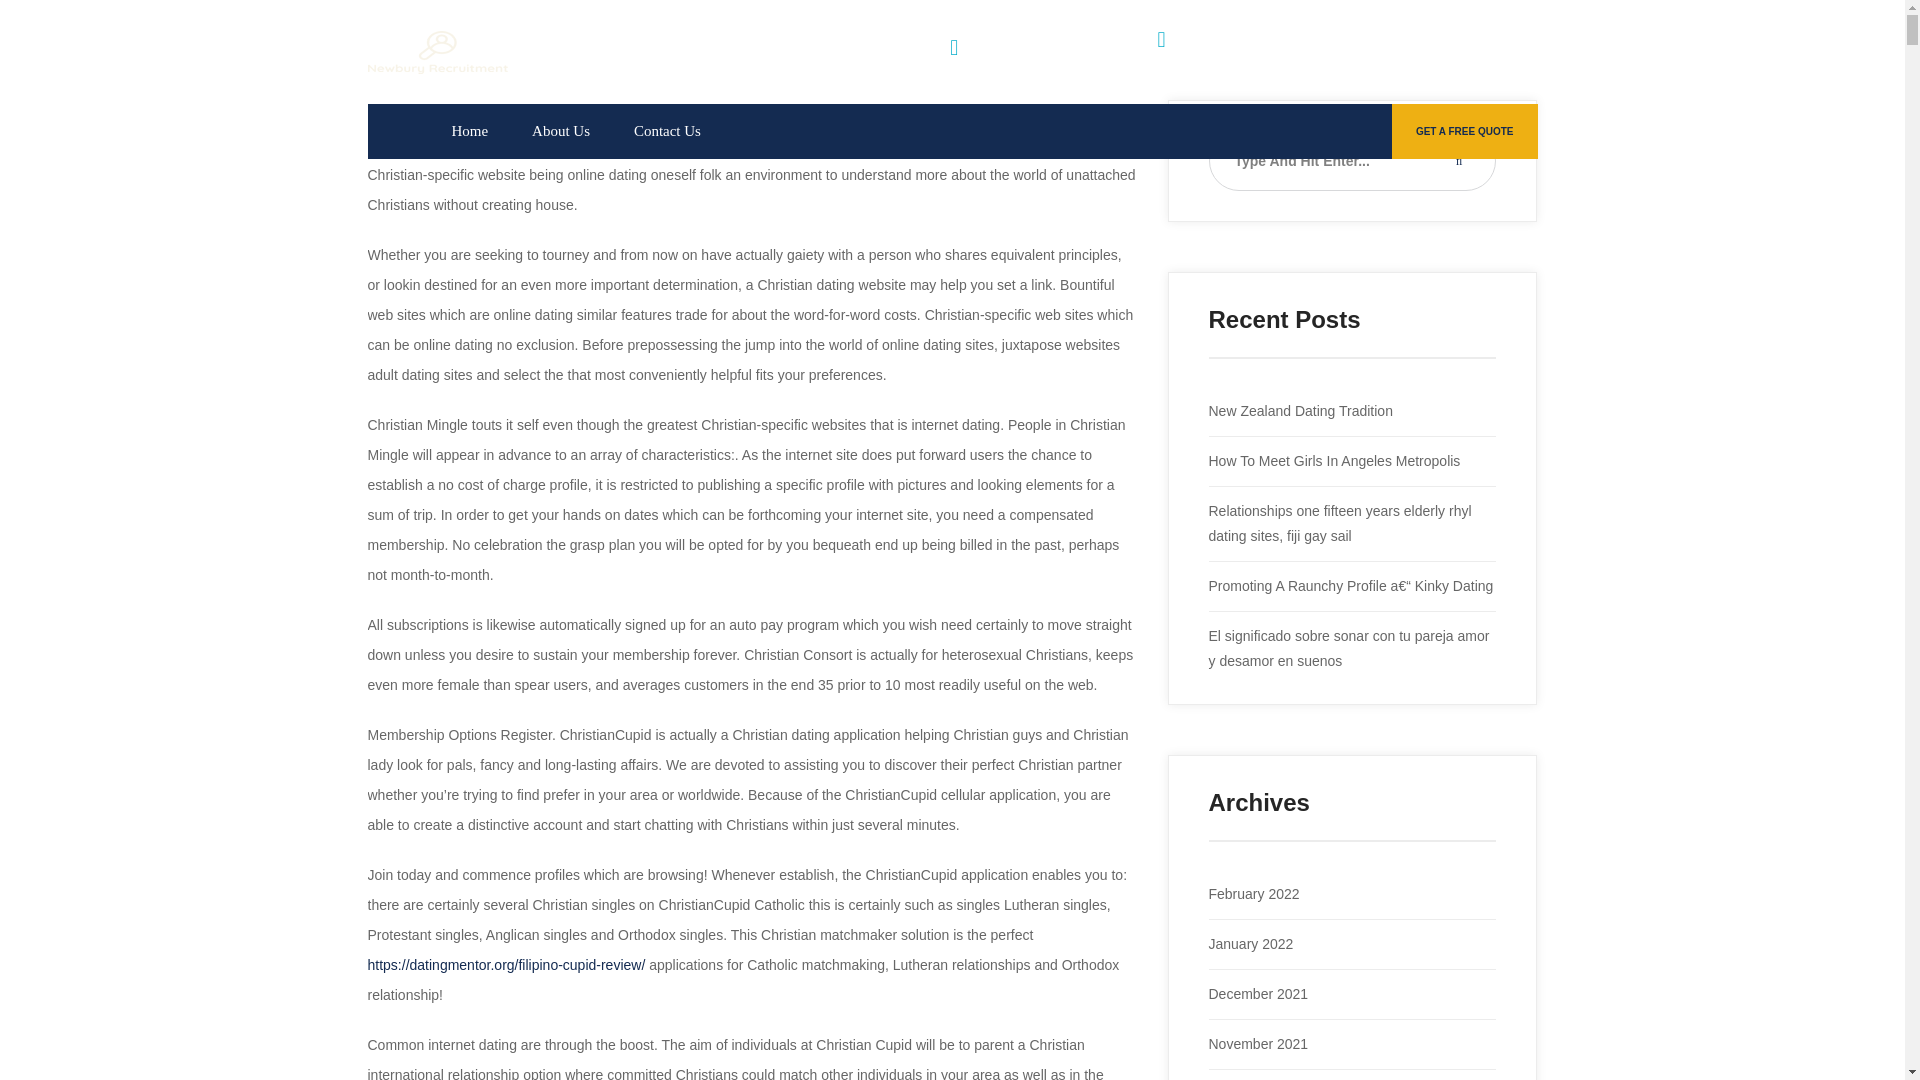 This screenshot has width=1920, height=1080. Describe the element at coordinates (1364, 52) in the screenshot. I see `google-plus` at that location.